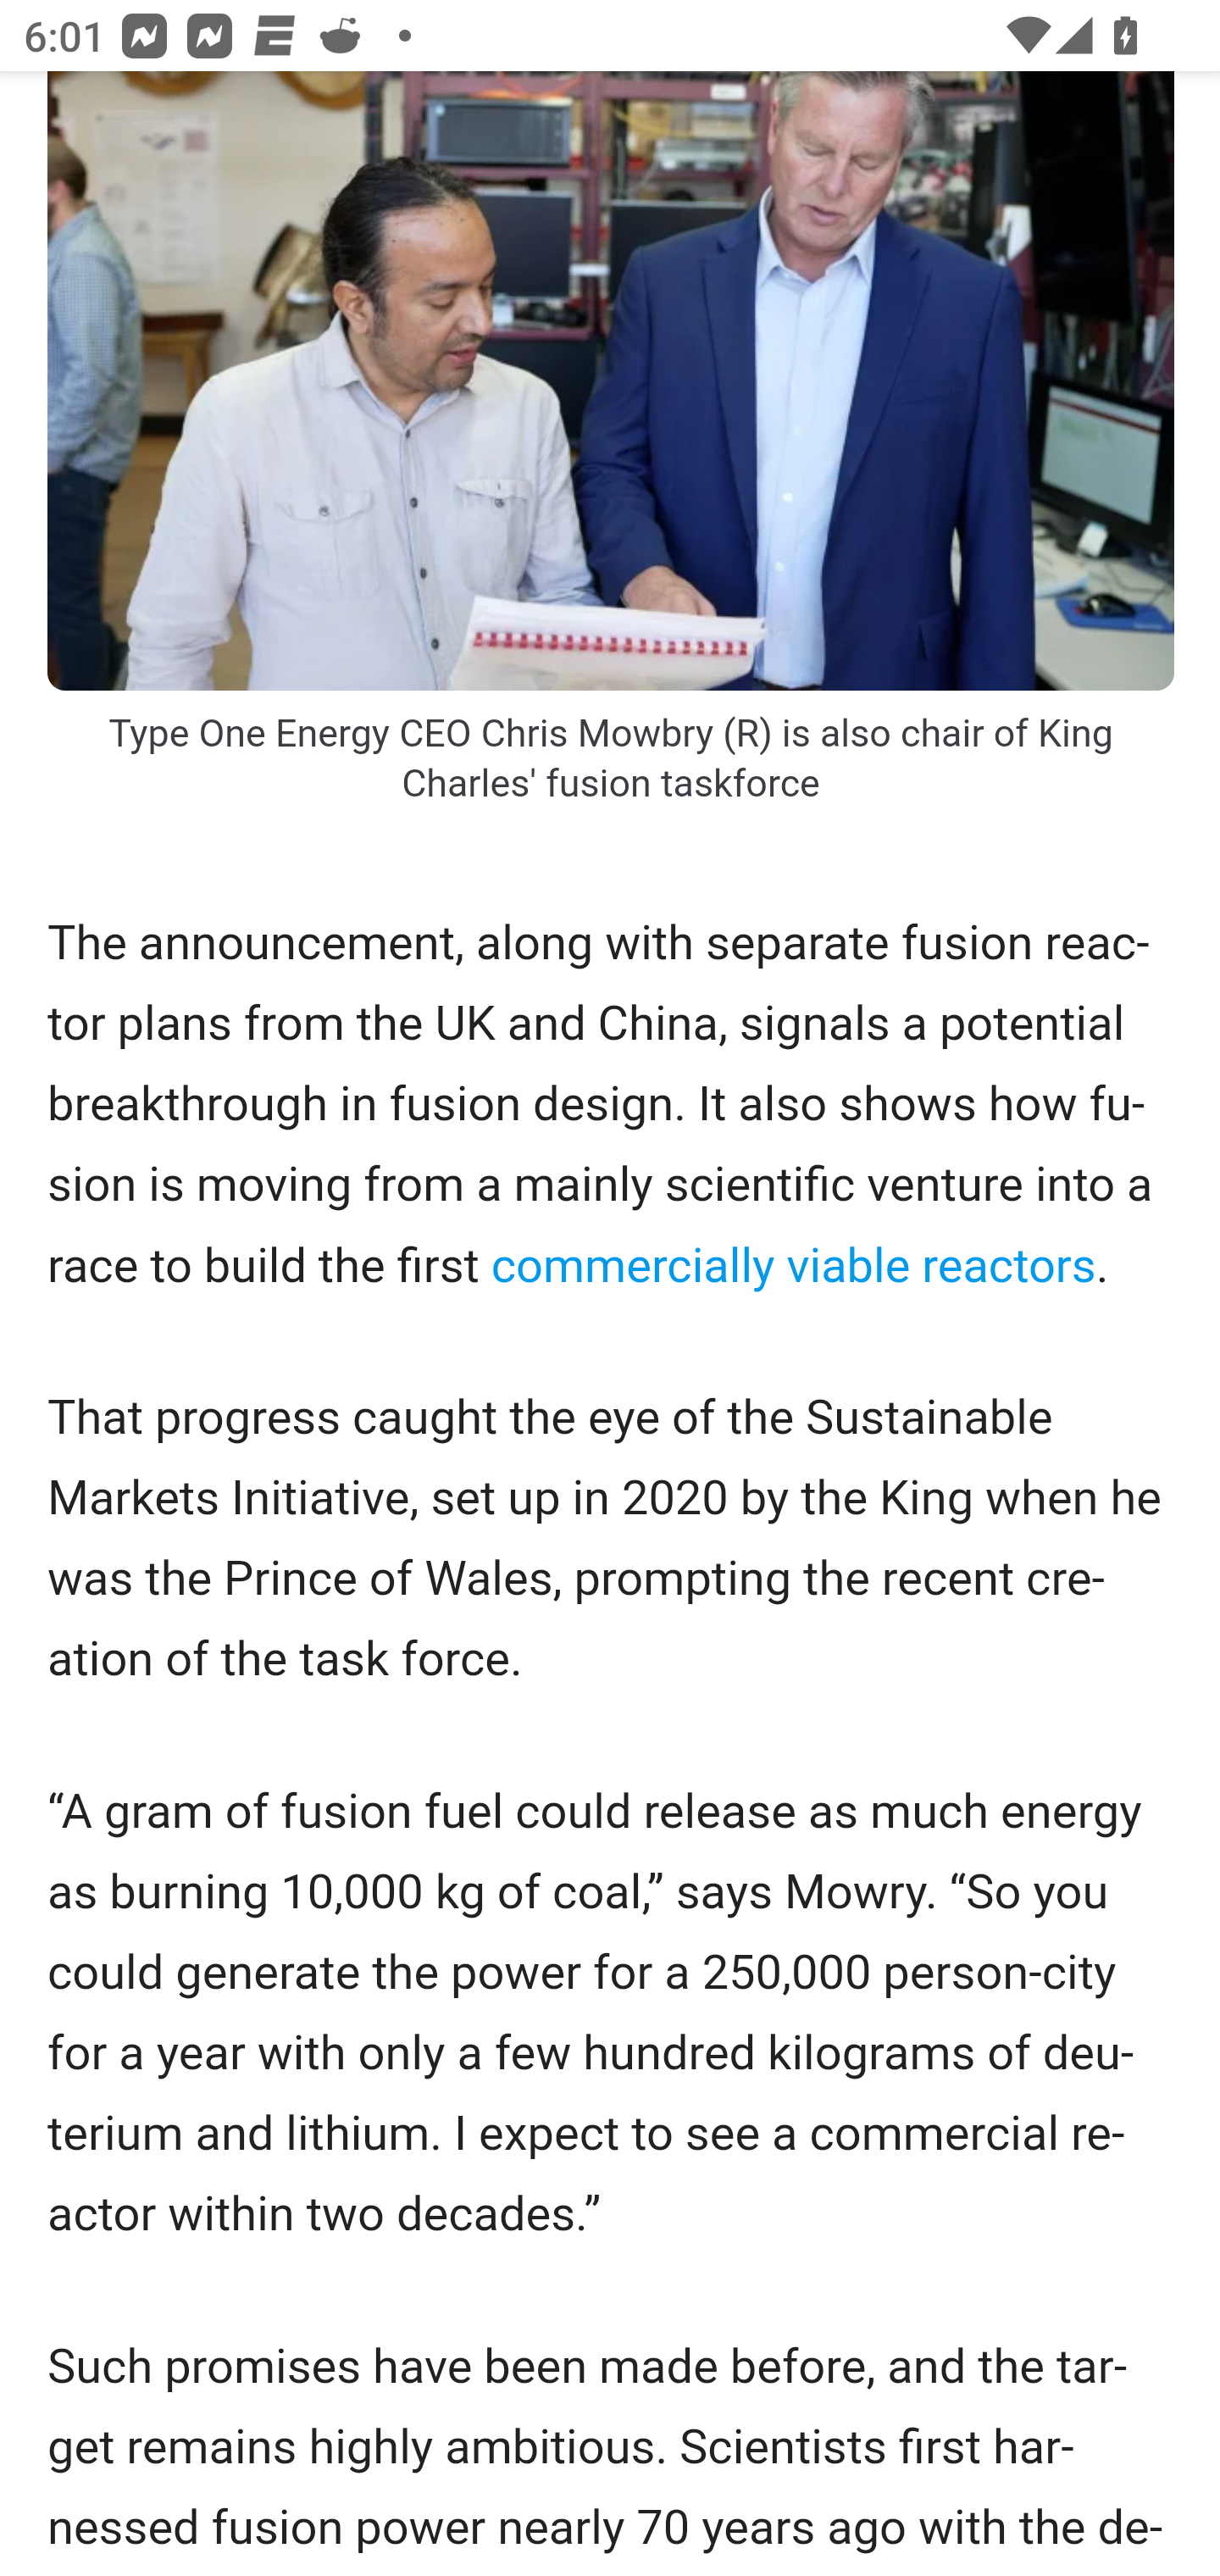 Image resolution: width=1220 pixels, height=2576 pixels. I want to click on commercially viable reactors, so click(793, 1268).